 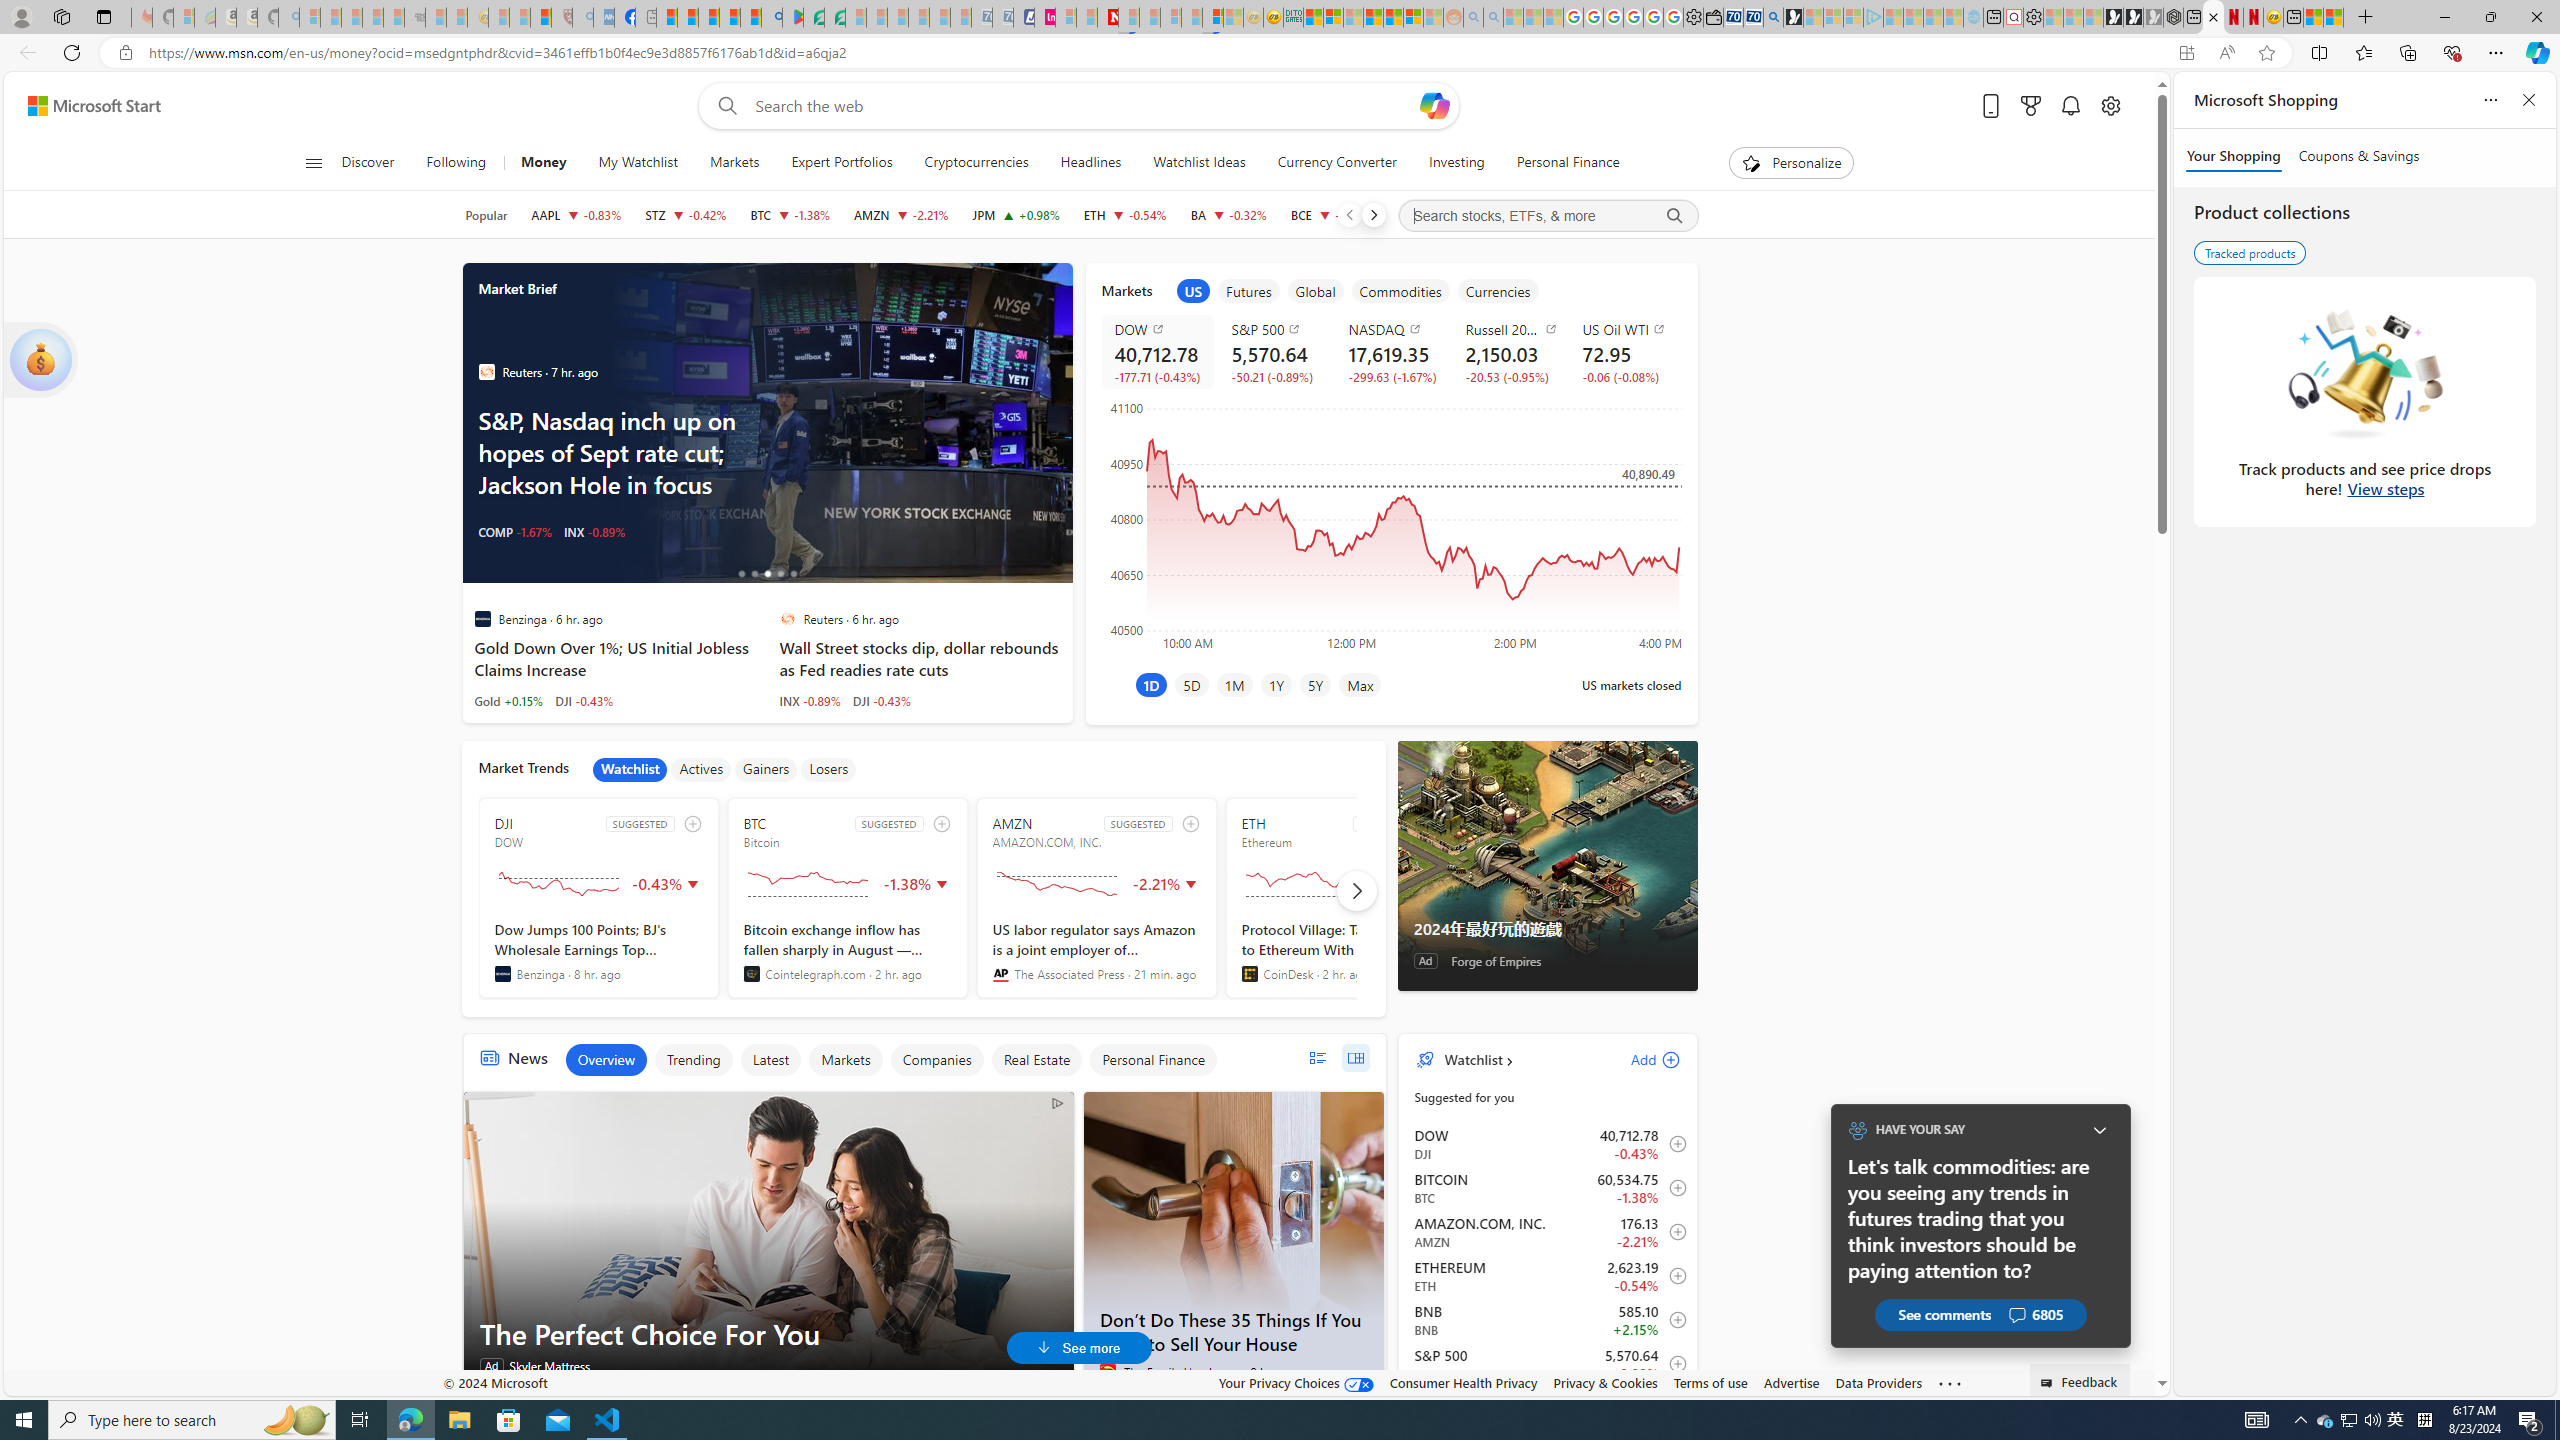 What do you see at coordinates (790, 215) in the screenshot?
I see `BTC Bitcoin decrease 60,534.75 -837.20 -1.38%` at bounding box center [790, 215].